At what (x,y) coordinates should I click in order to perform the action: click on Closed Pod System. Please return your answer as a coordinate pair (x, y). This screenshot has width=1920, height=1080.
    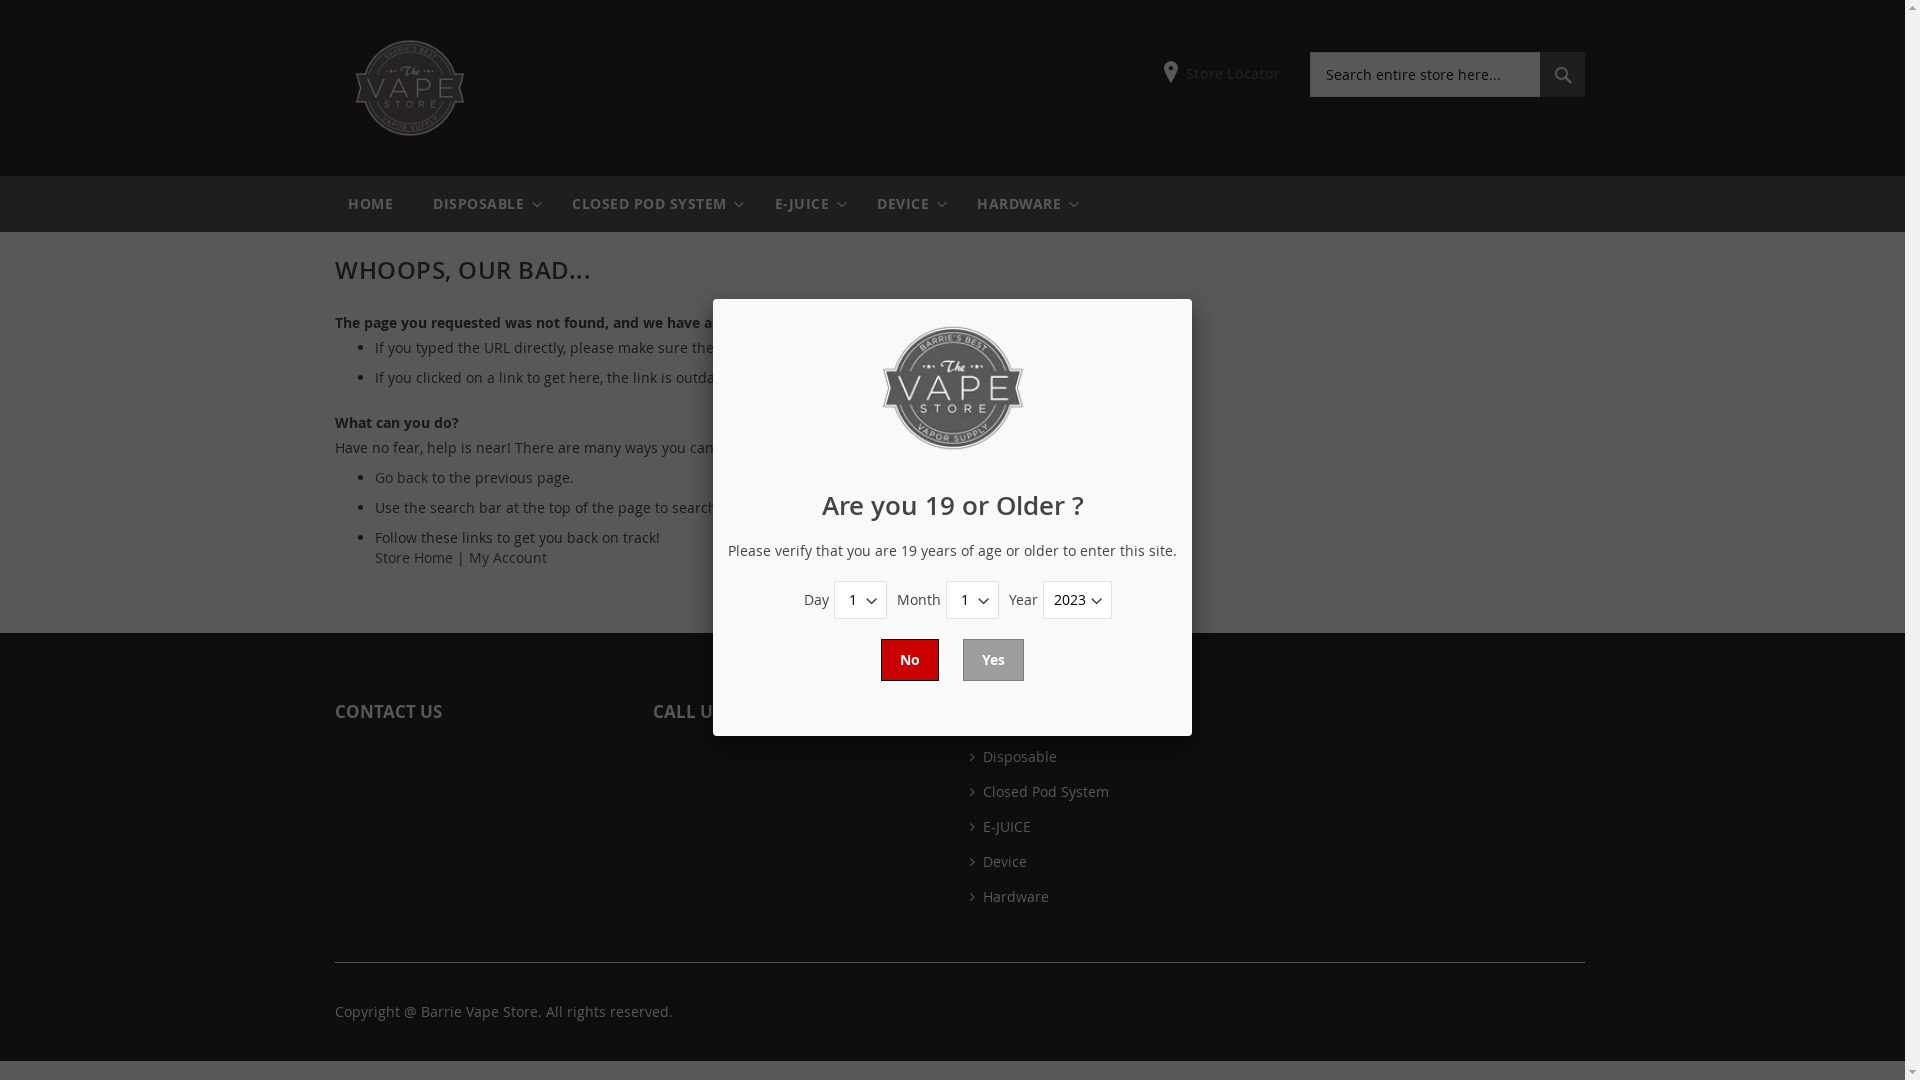
    Looking at the image, I should click on (1040, 792).